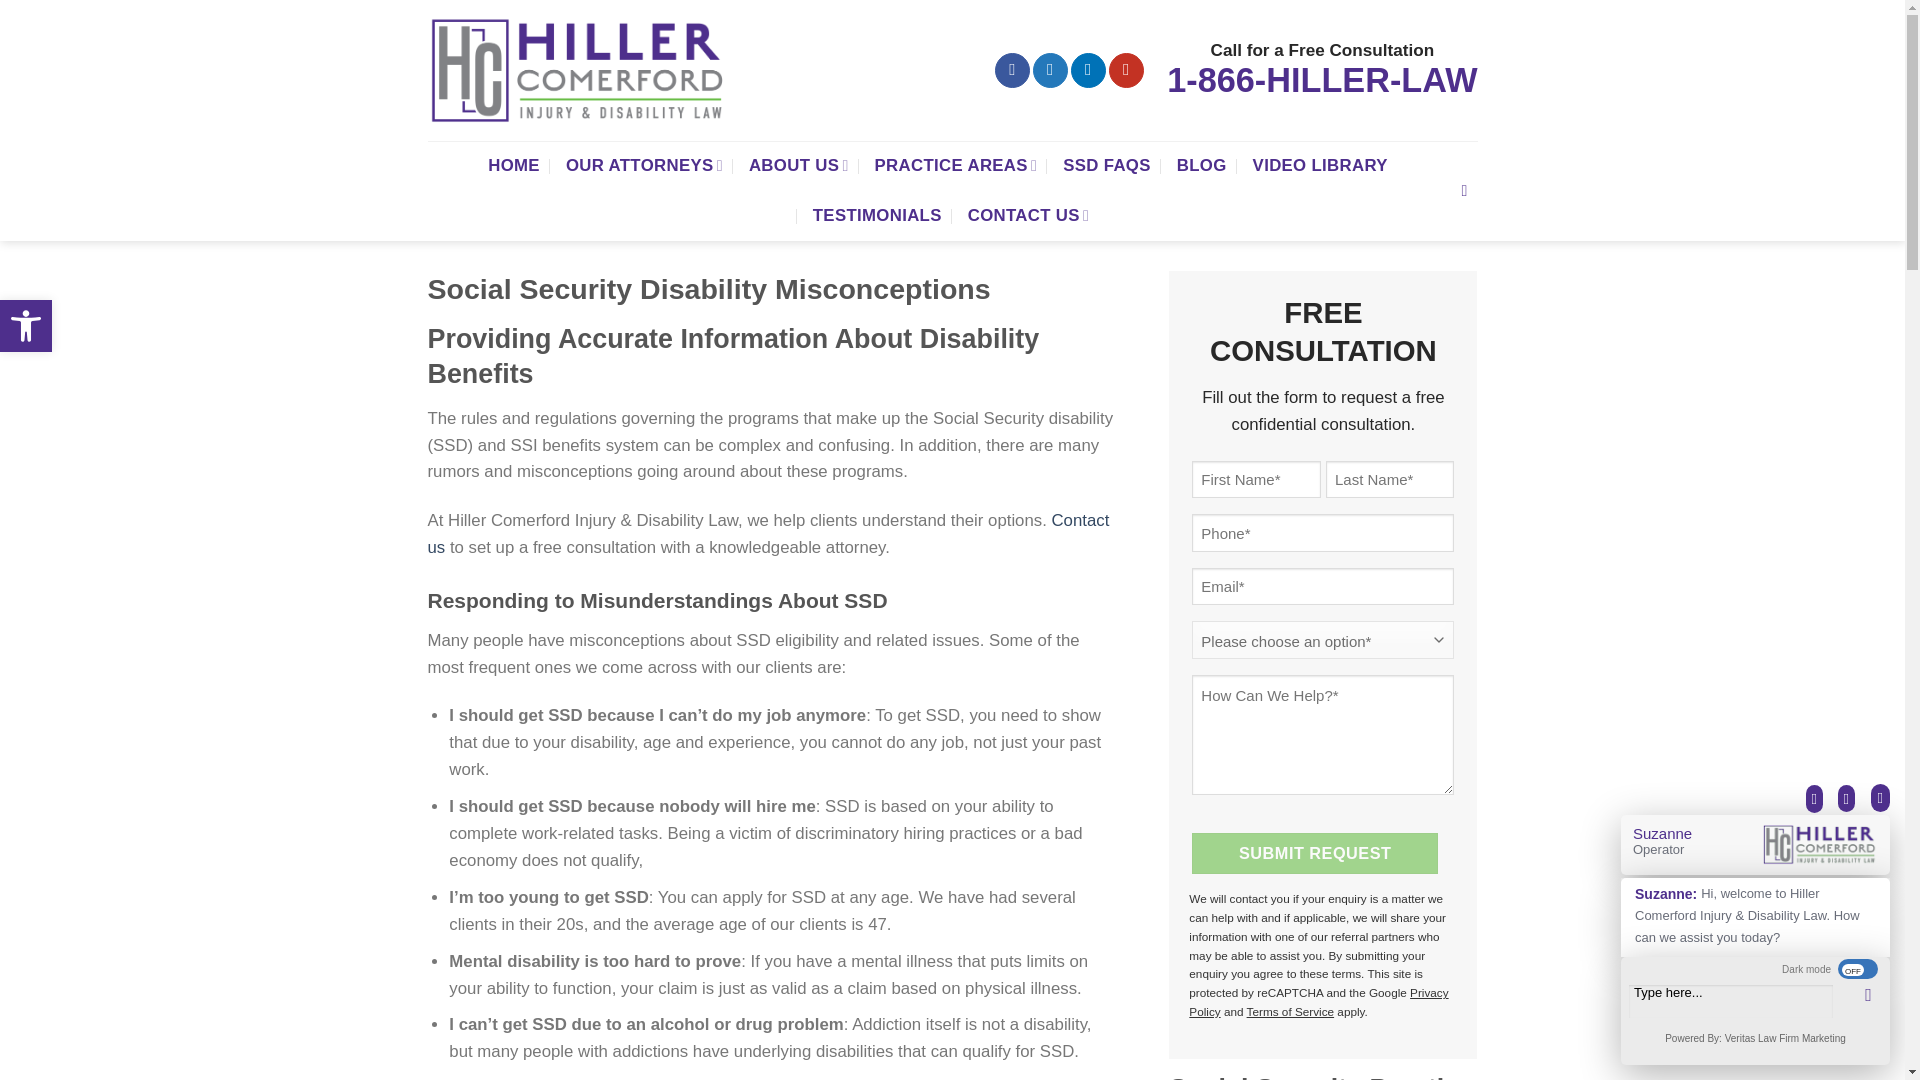  What do you see at coordinates (513, 166) in the screenshot?
I see `HOME` at bounding box center [513, 166].